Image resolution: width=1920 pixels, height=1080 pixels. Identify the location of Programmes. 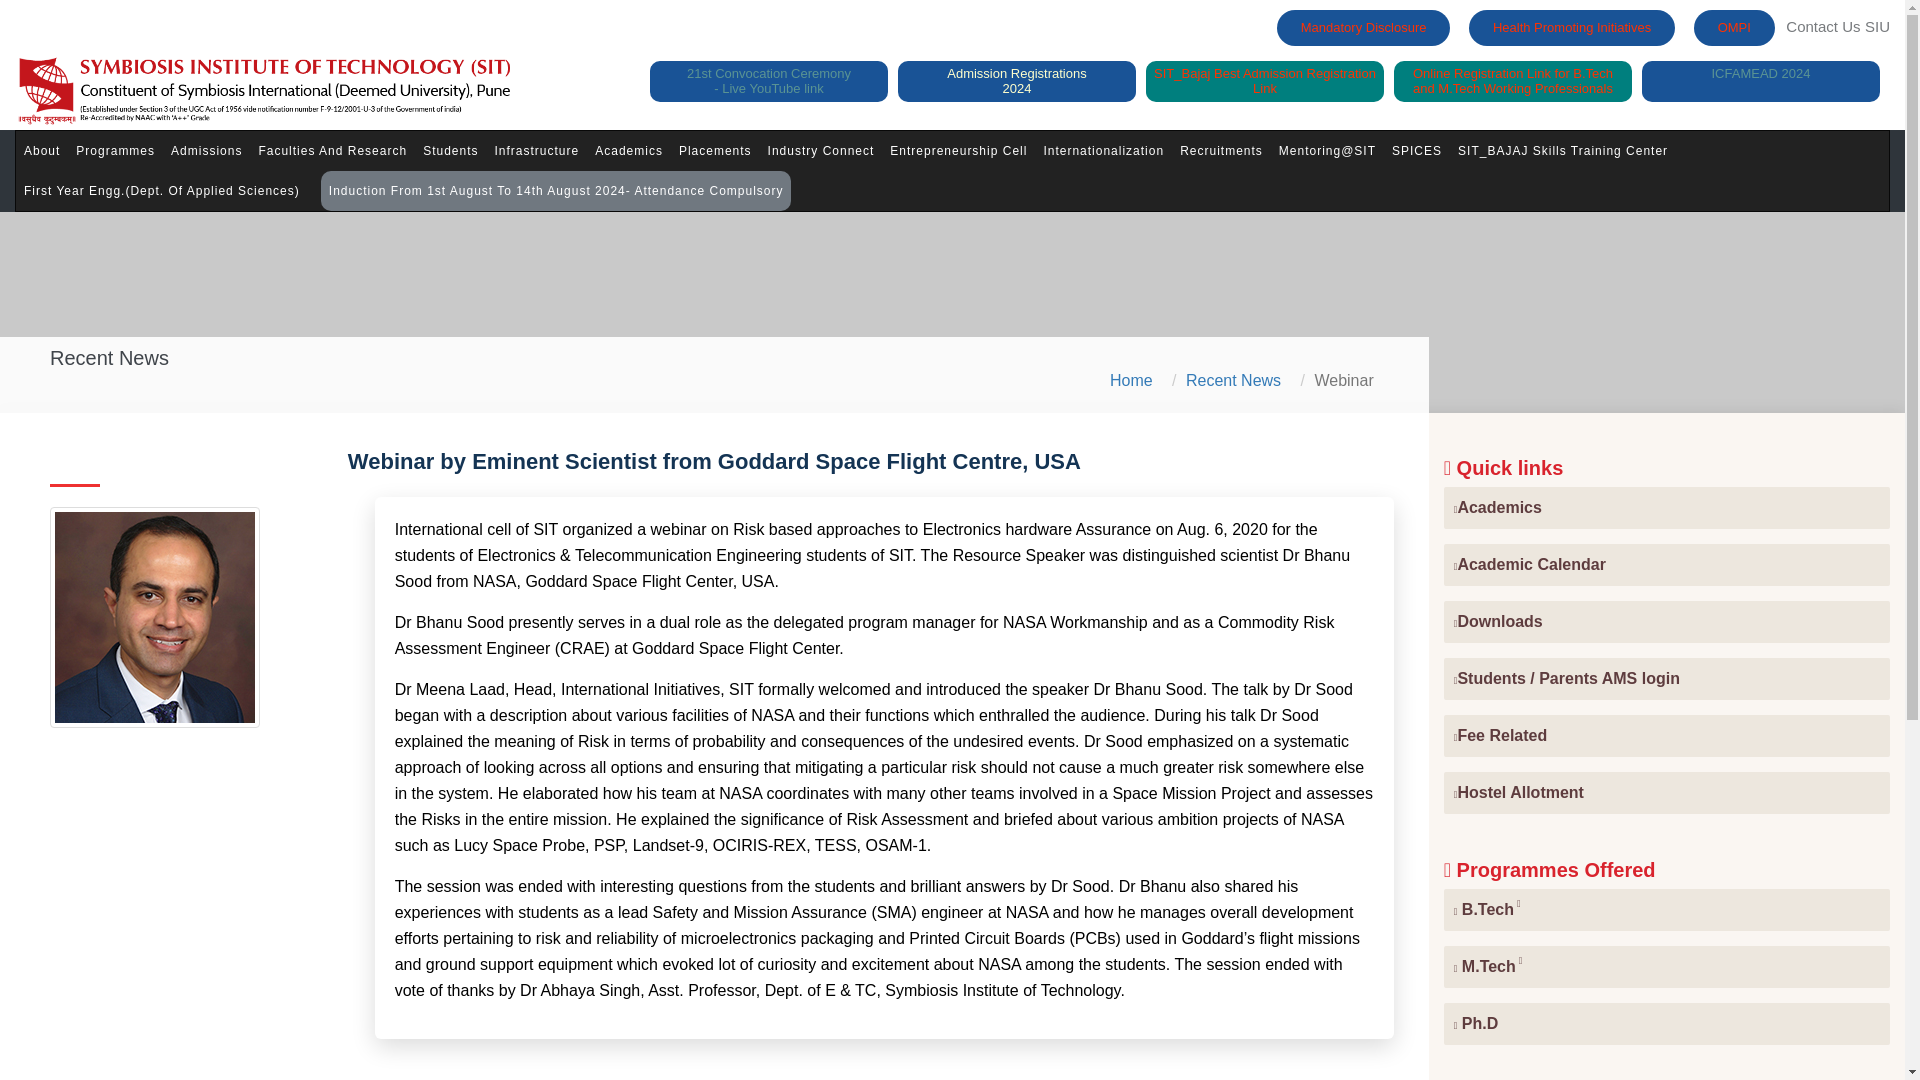
(115, 150).